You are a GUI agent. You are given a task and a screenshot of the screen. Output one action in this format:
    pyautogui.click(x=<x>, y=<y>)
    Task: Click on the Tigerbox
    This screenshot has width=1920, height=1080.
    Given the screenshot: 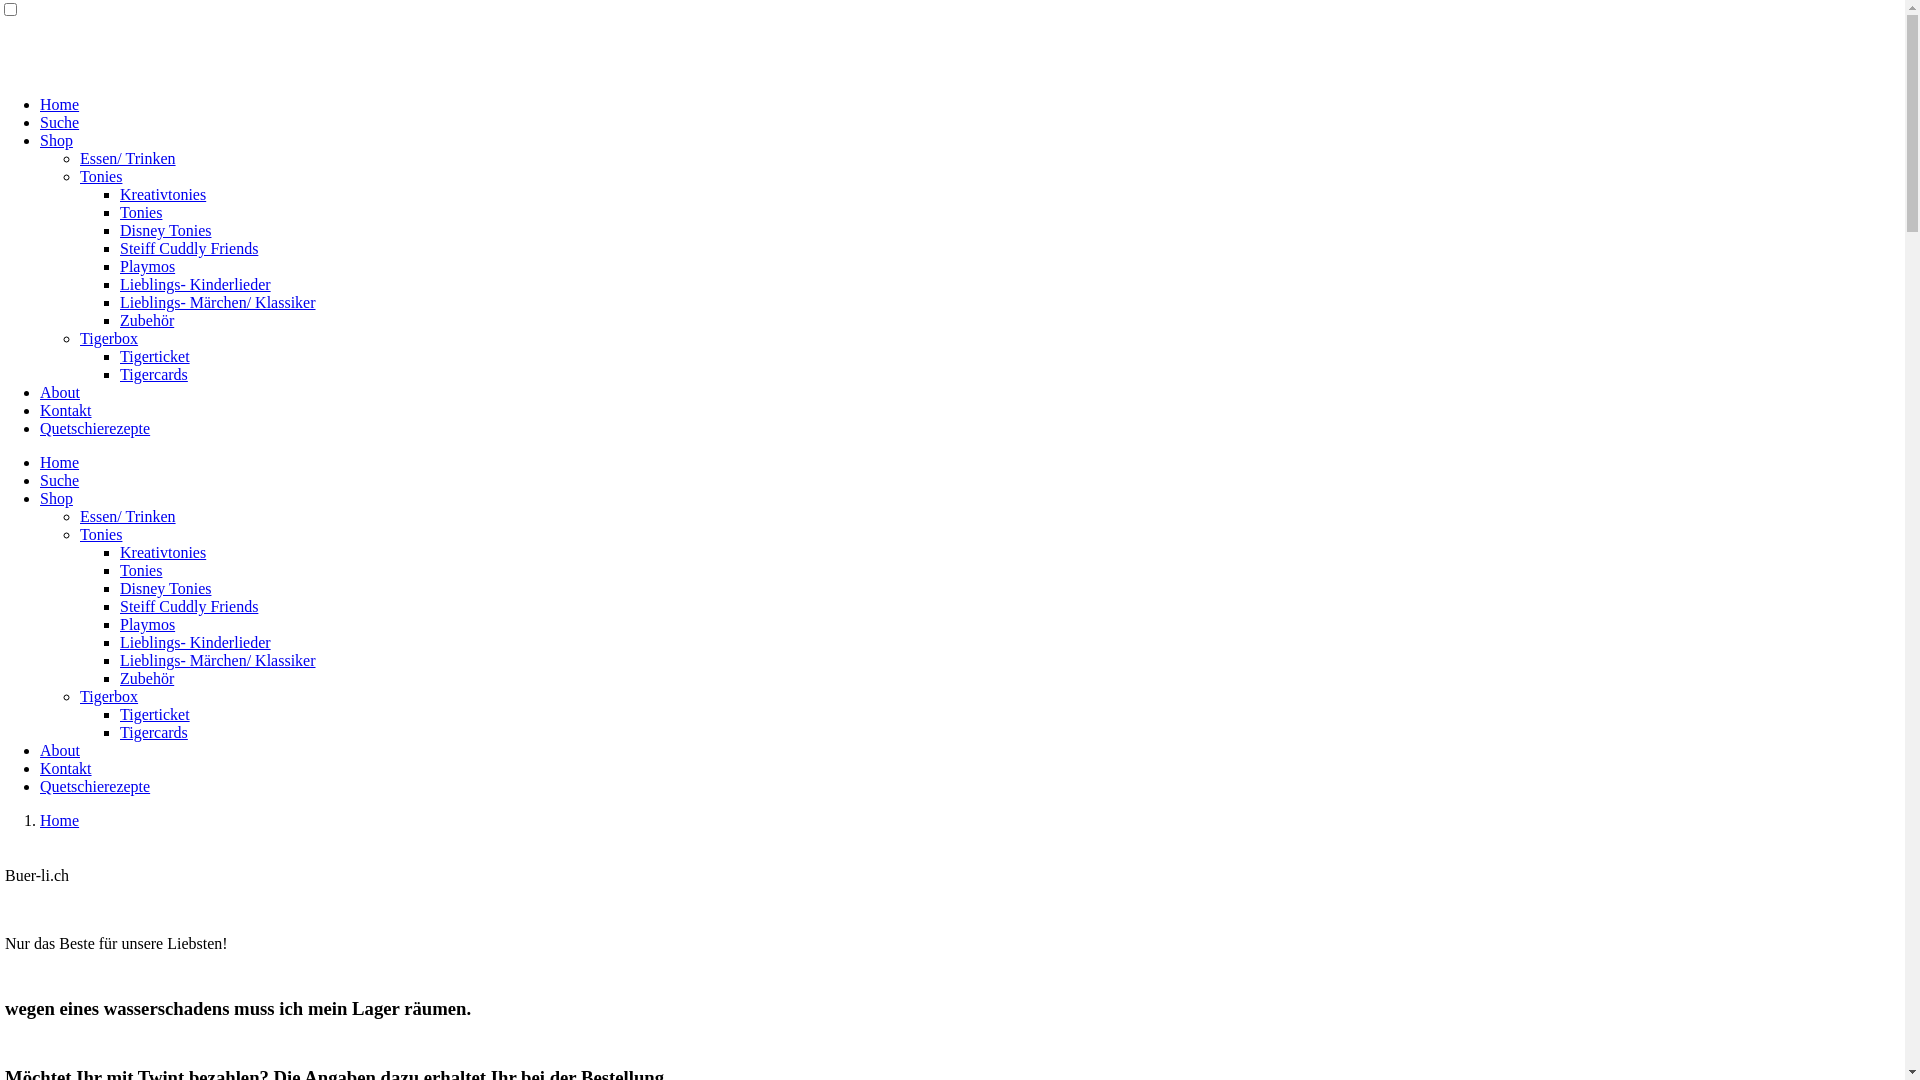 What is the action you would take?
    pyautogui.click(x=109, y=338)
    